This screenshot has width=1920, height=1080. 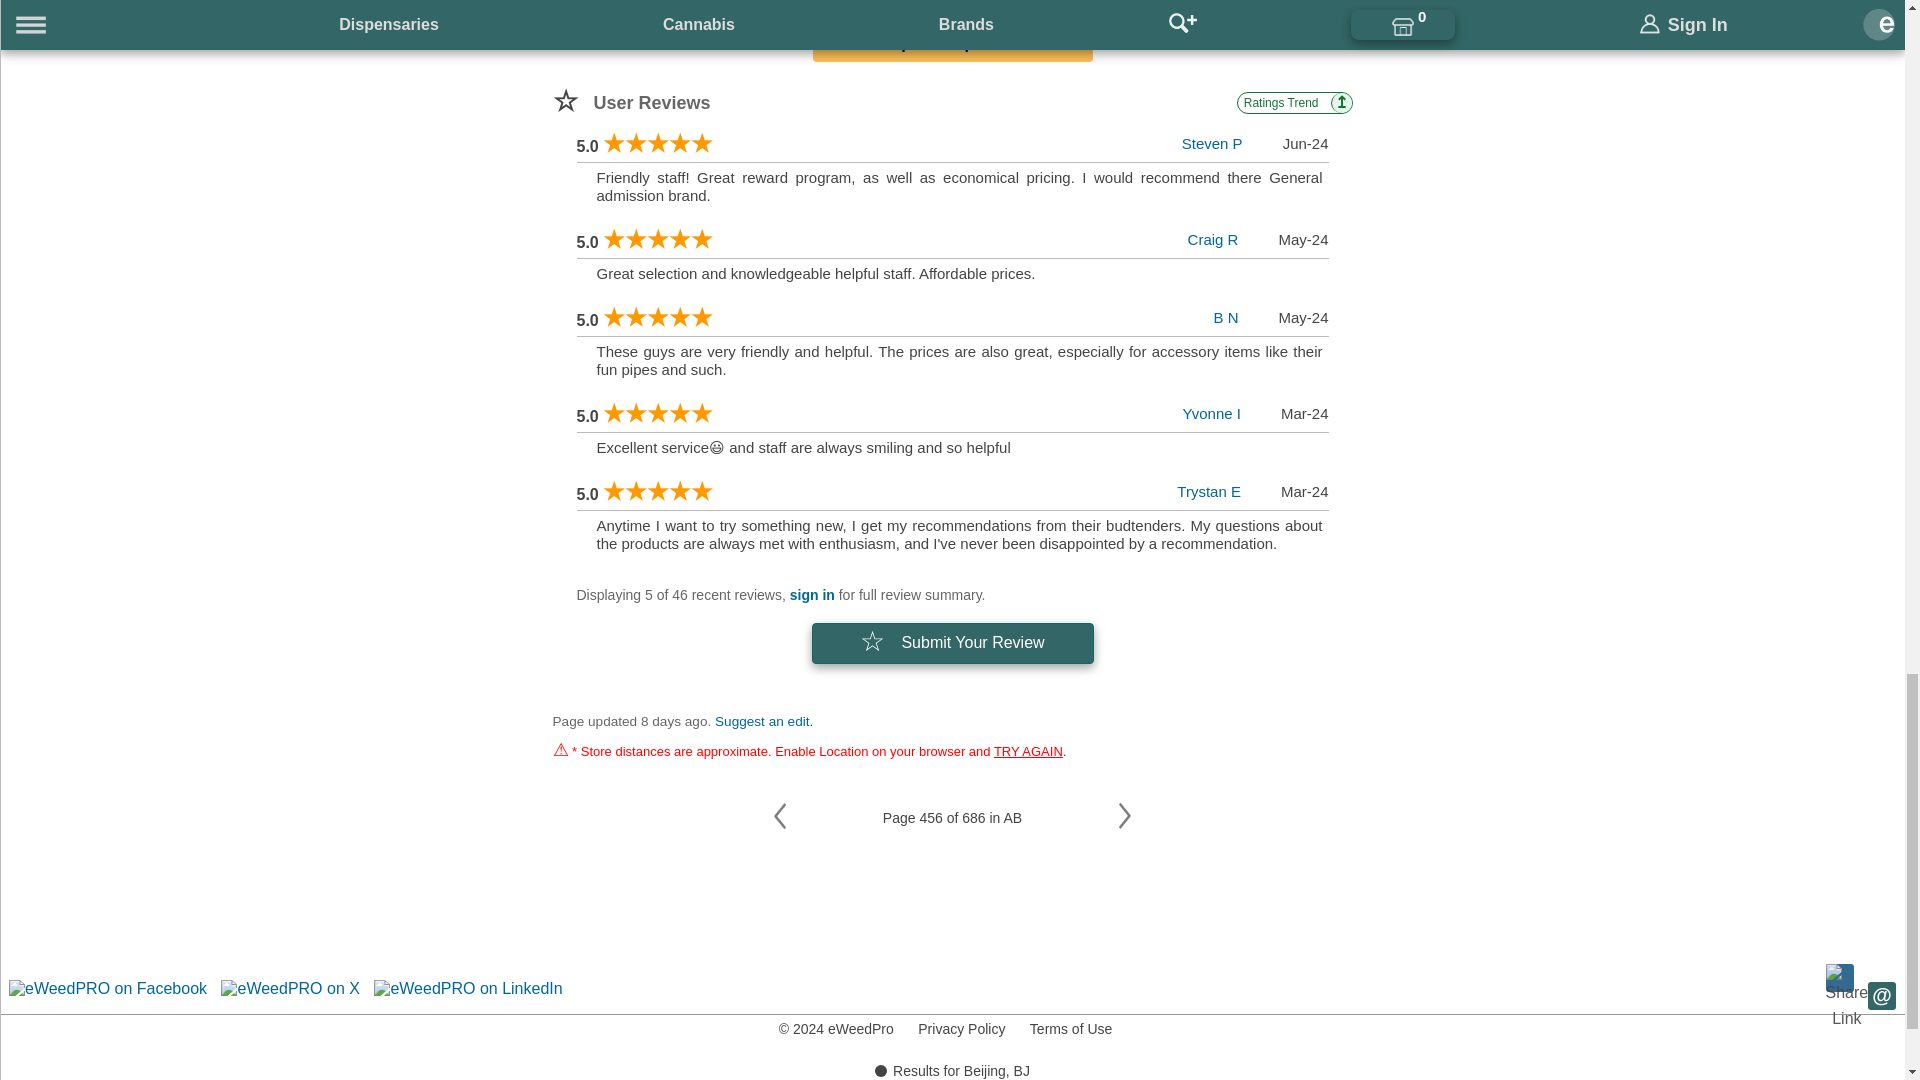 I want to click on Steven P, so click(x=1212, y=144).